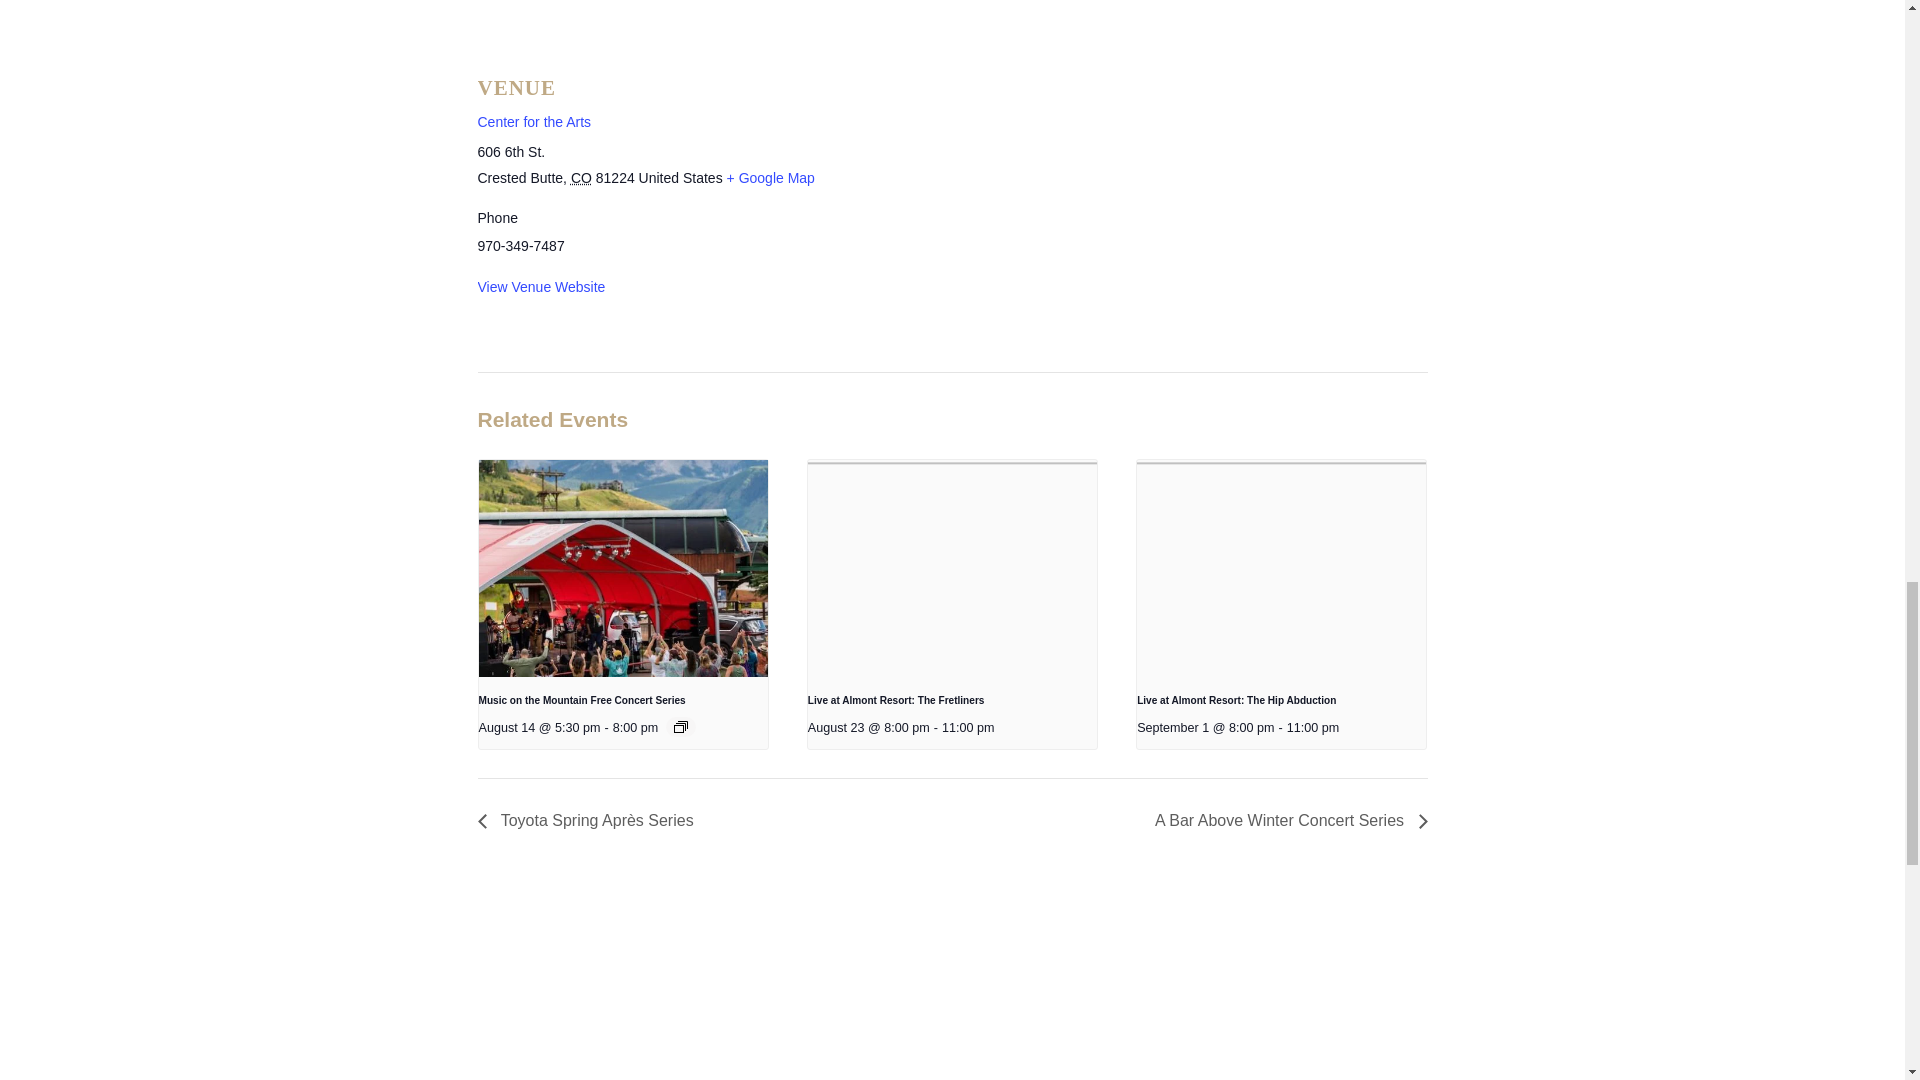  What do you see at coordinates (770, 177) in the screenshot?
I see `Click to view a Google Map` at bounding box center [770, 177].